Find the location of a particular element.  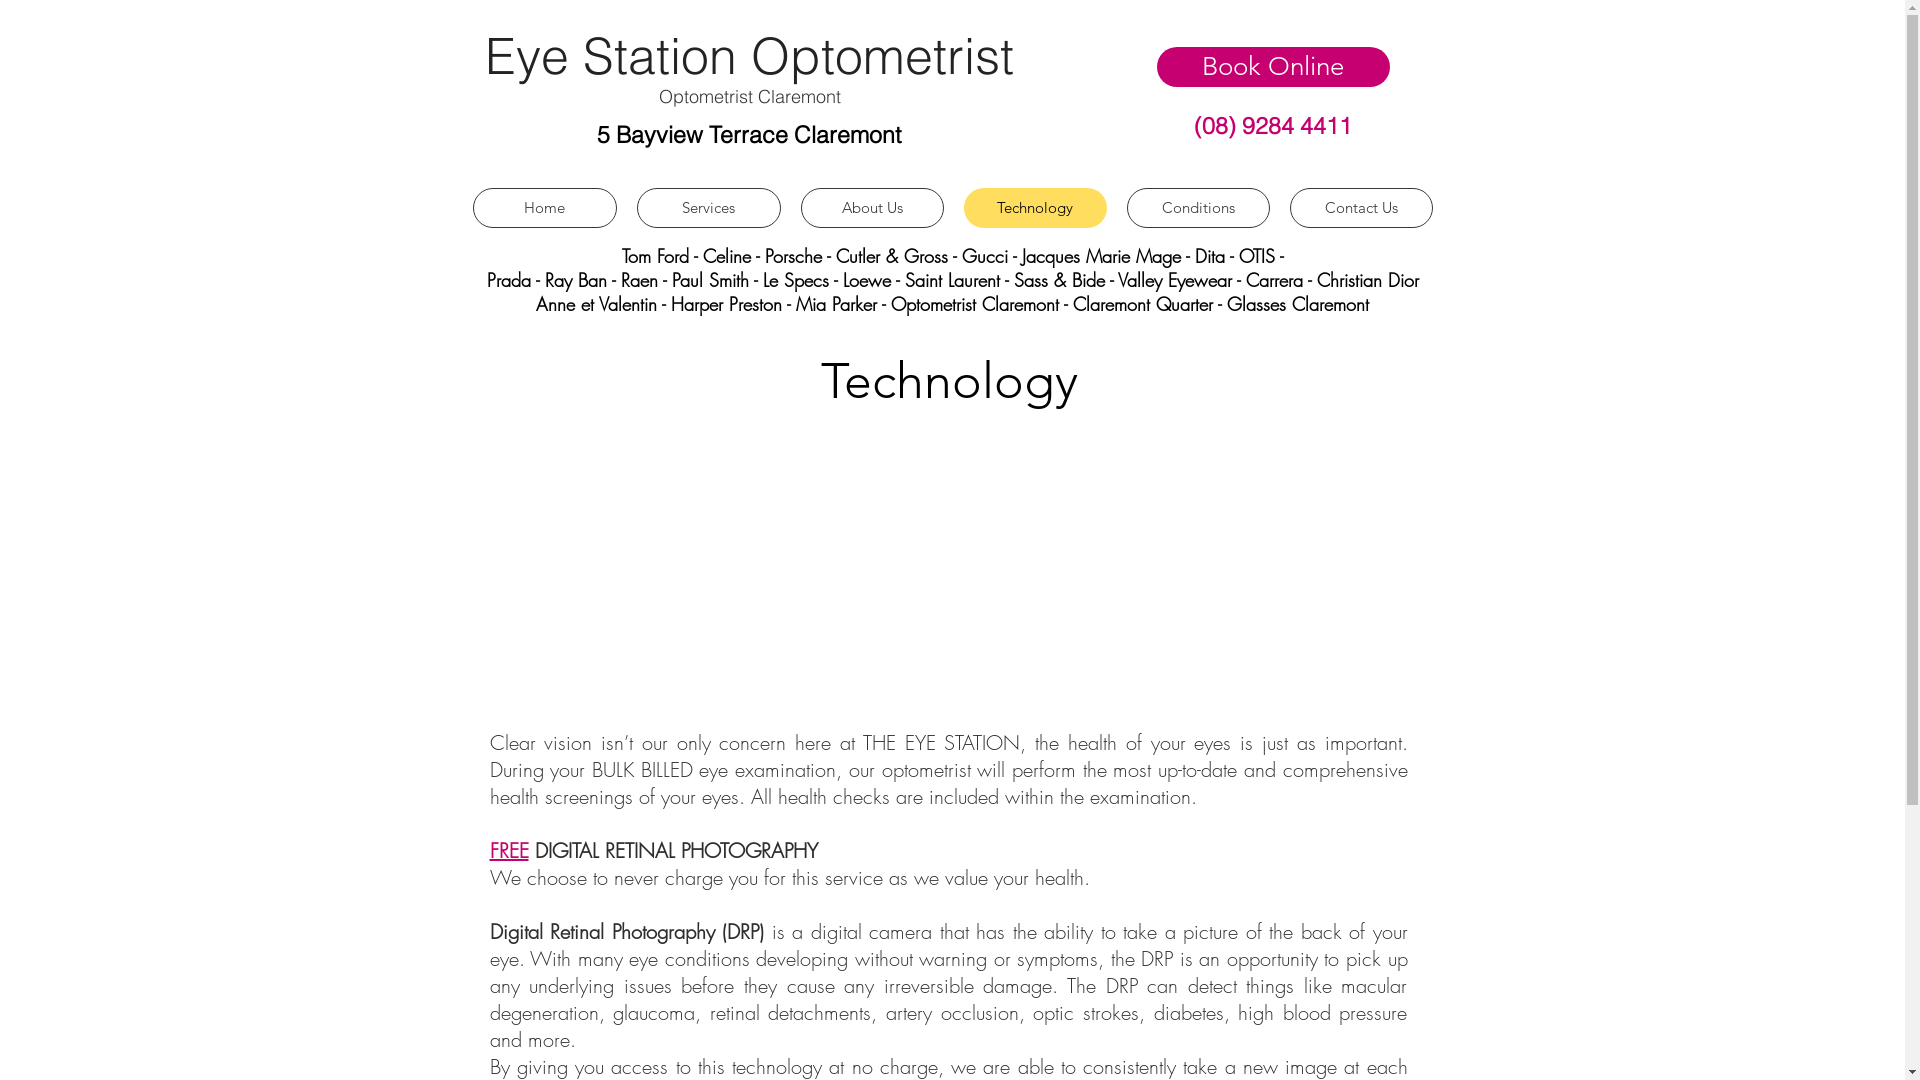

Conditions is located at coordinates (1198, 208).